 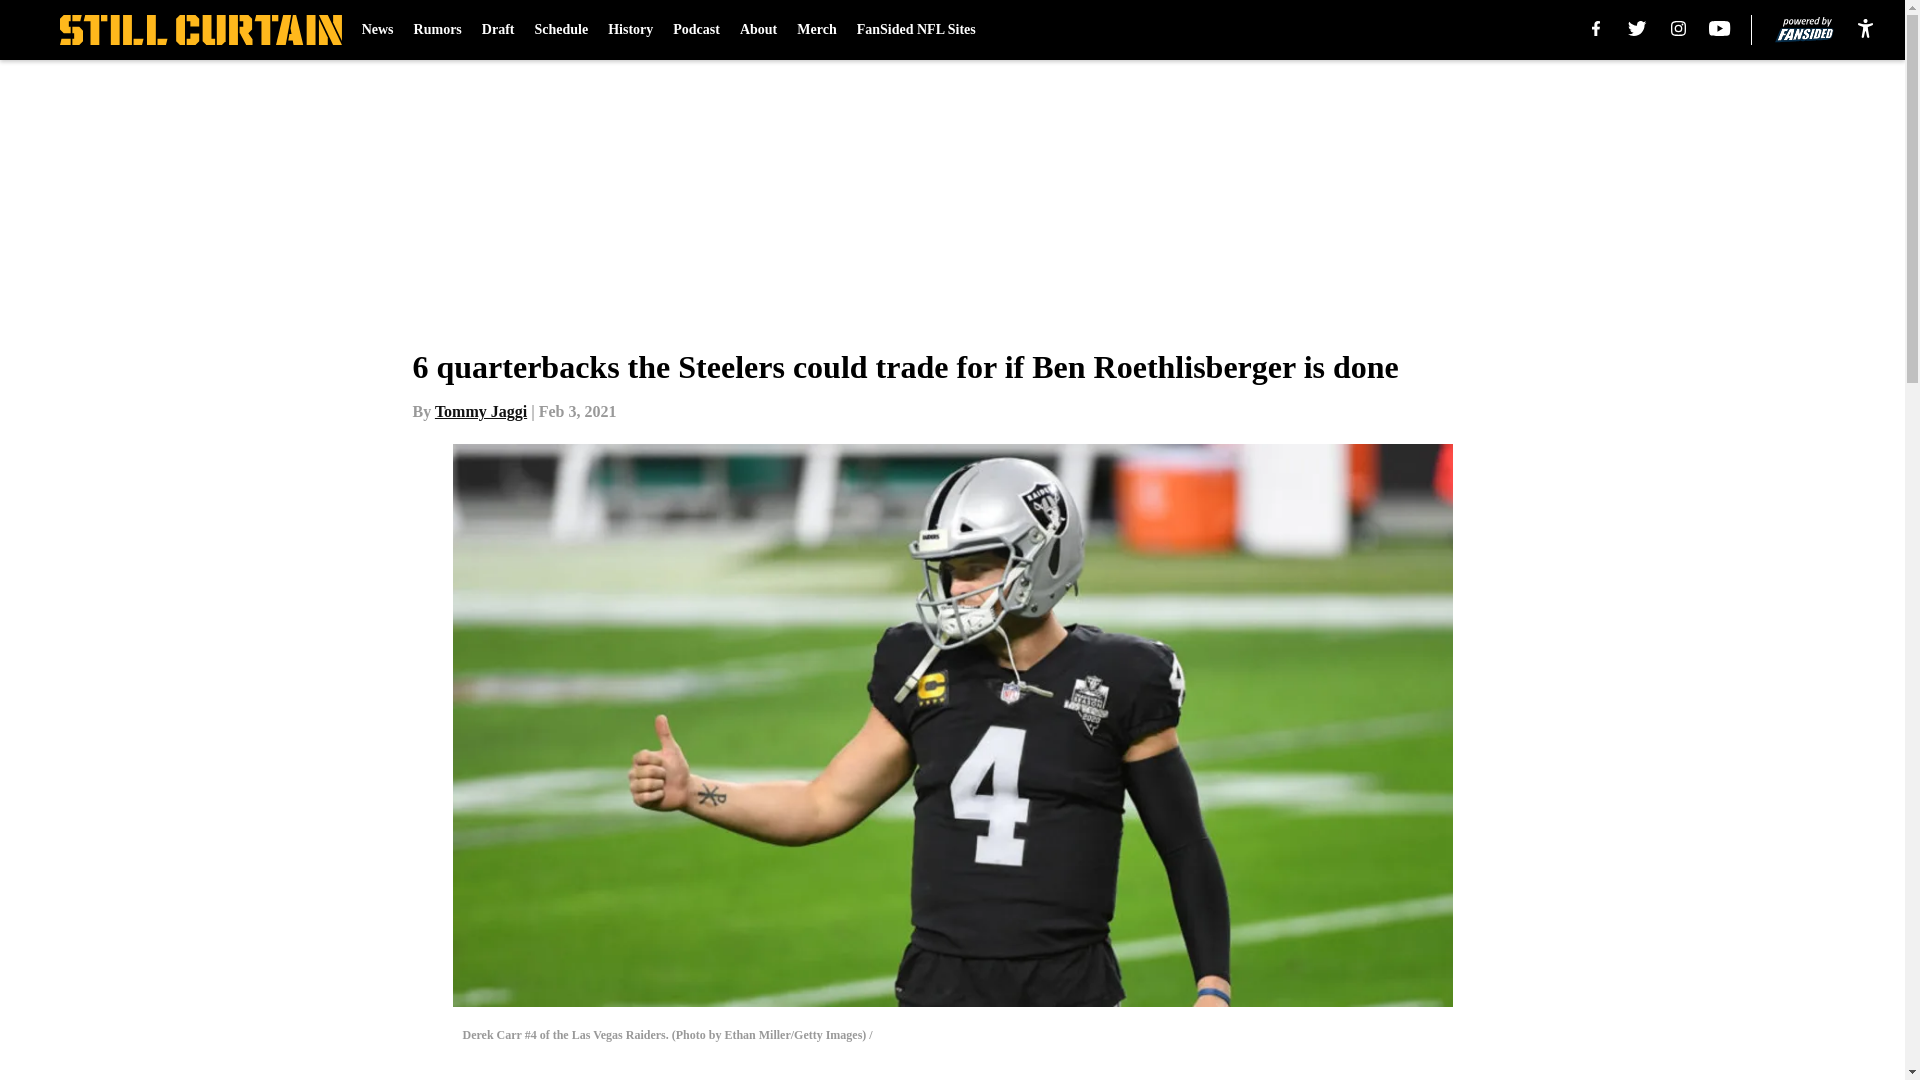 I want to click on Rumors, so click(x=438, y=30).